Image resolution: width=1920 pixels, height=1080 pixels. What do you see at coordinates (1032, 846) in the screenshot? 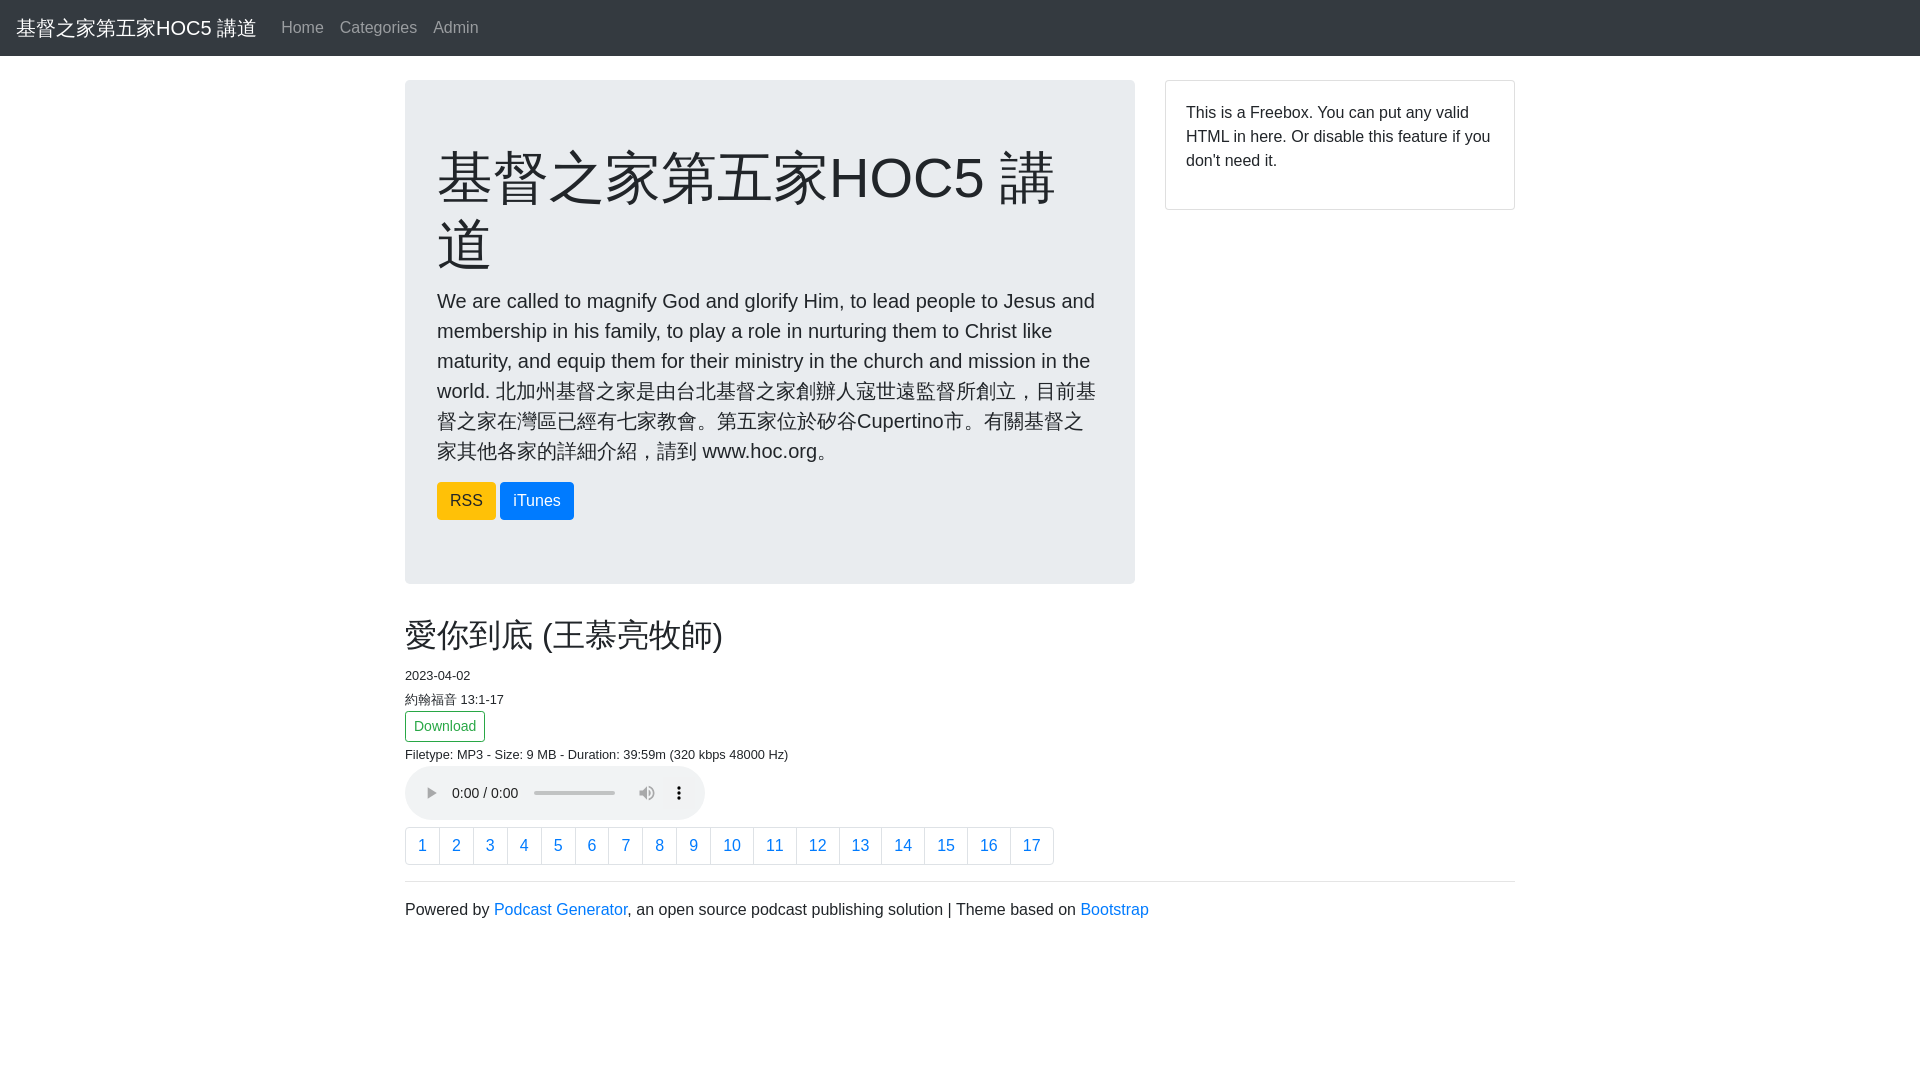
I see `17` at bounding box center [1032, 846].